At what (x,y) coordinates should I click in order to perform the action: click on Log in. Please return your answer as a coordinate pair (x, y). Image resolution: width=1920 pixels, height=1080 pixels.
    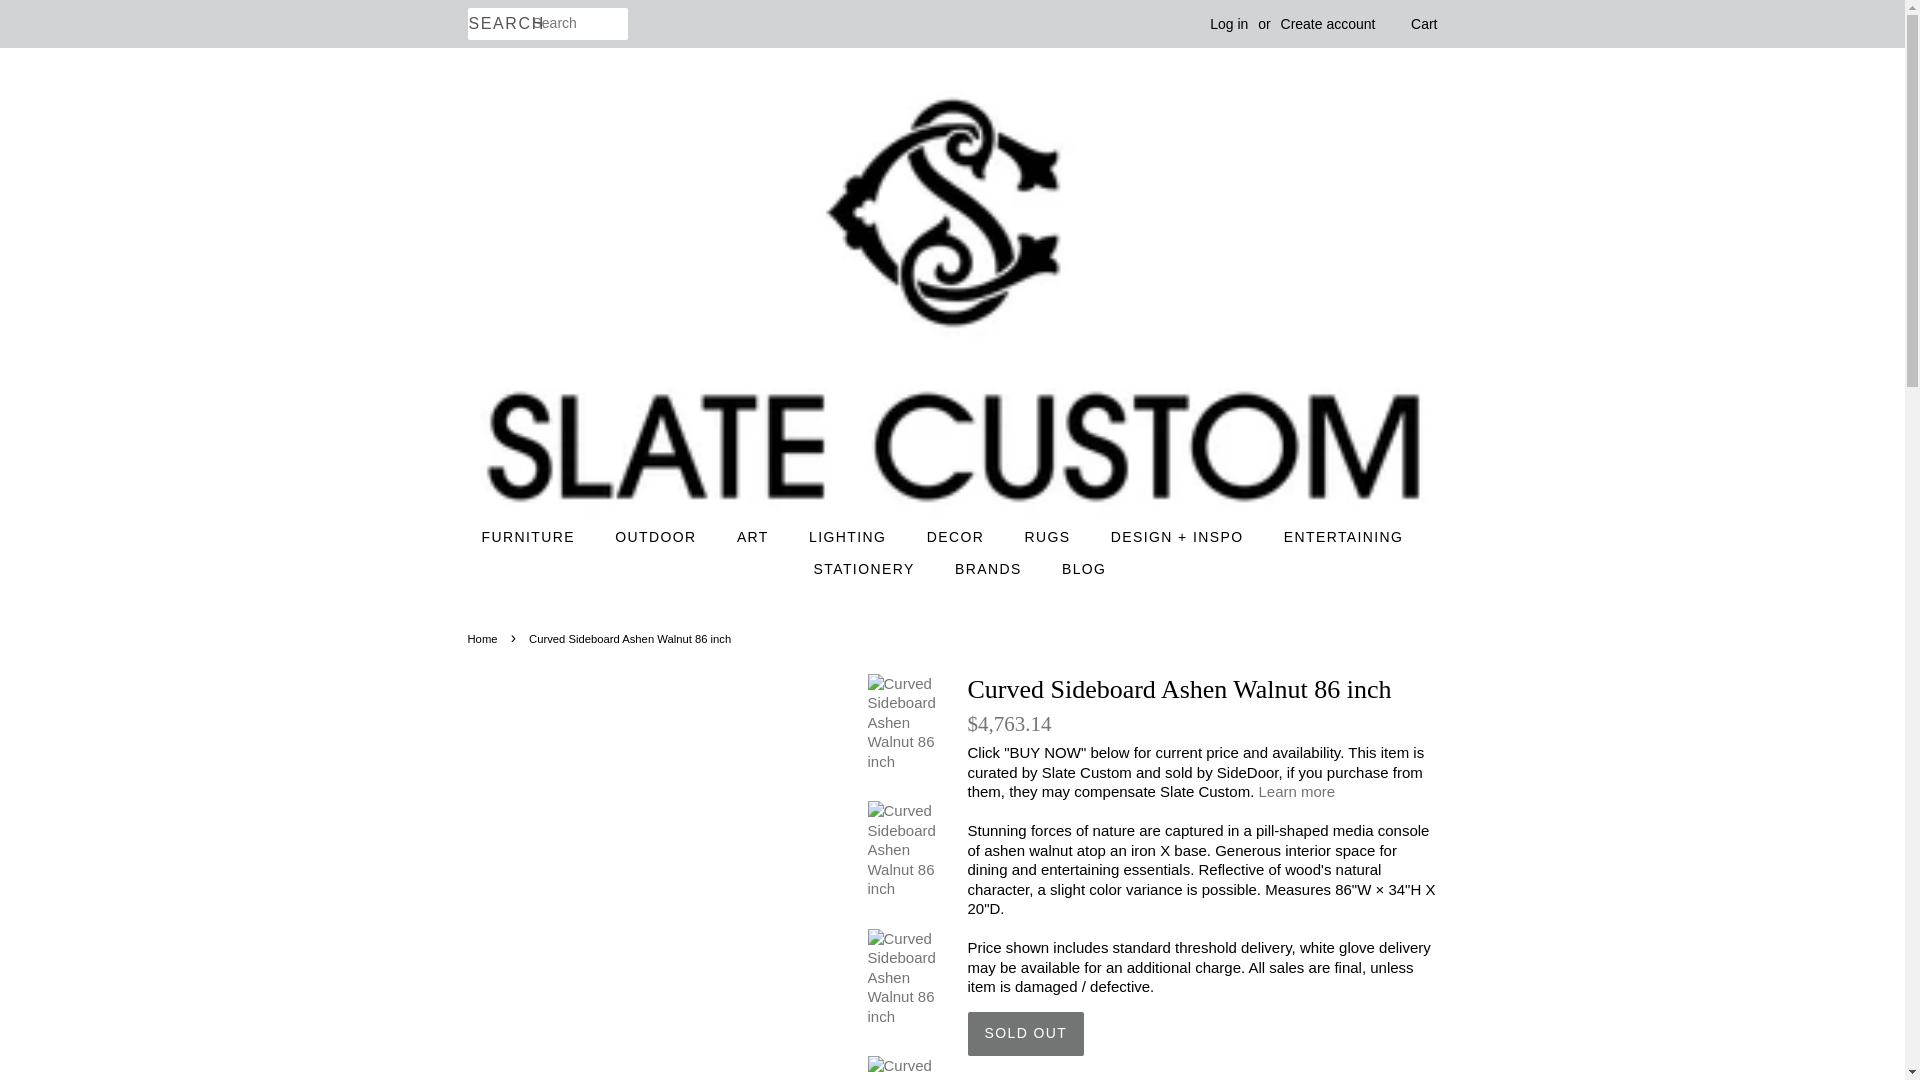
    Looking at the image, I should click on (1228, 24).